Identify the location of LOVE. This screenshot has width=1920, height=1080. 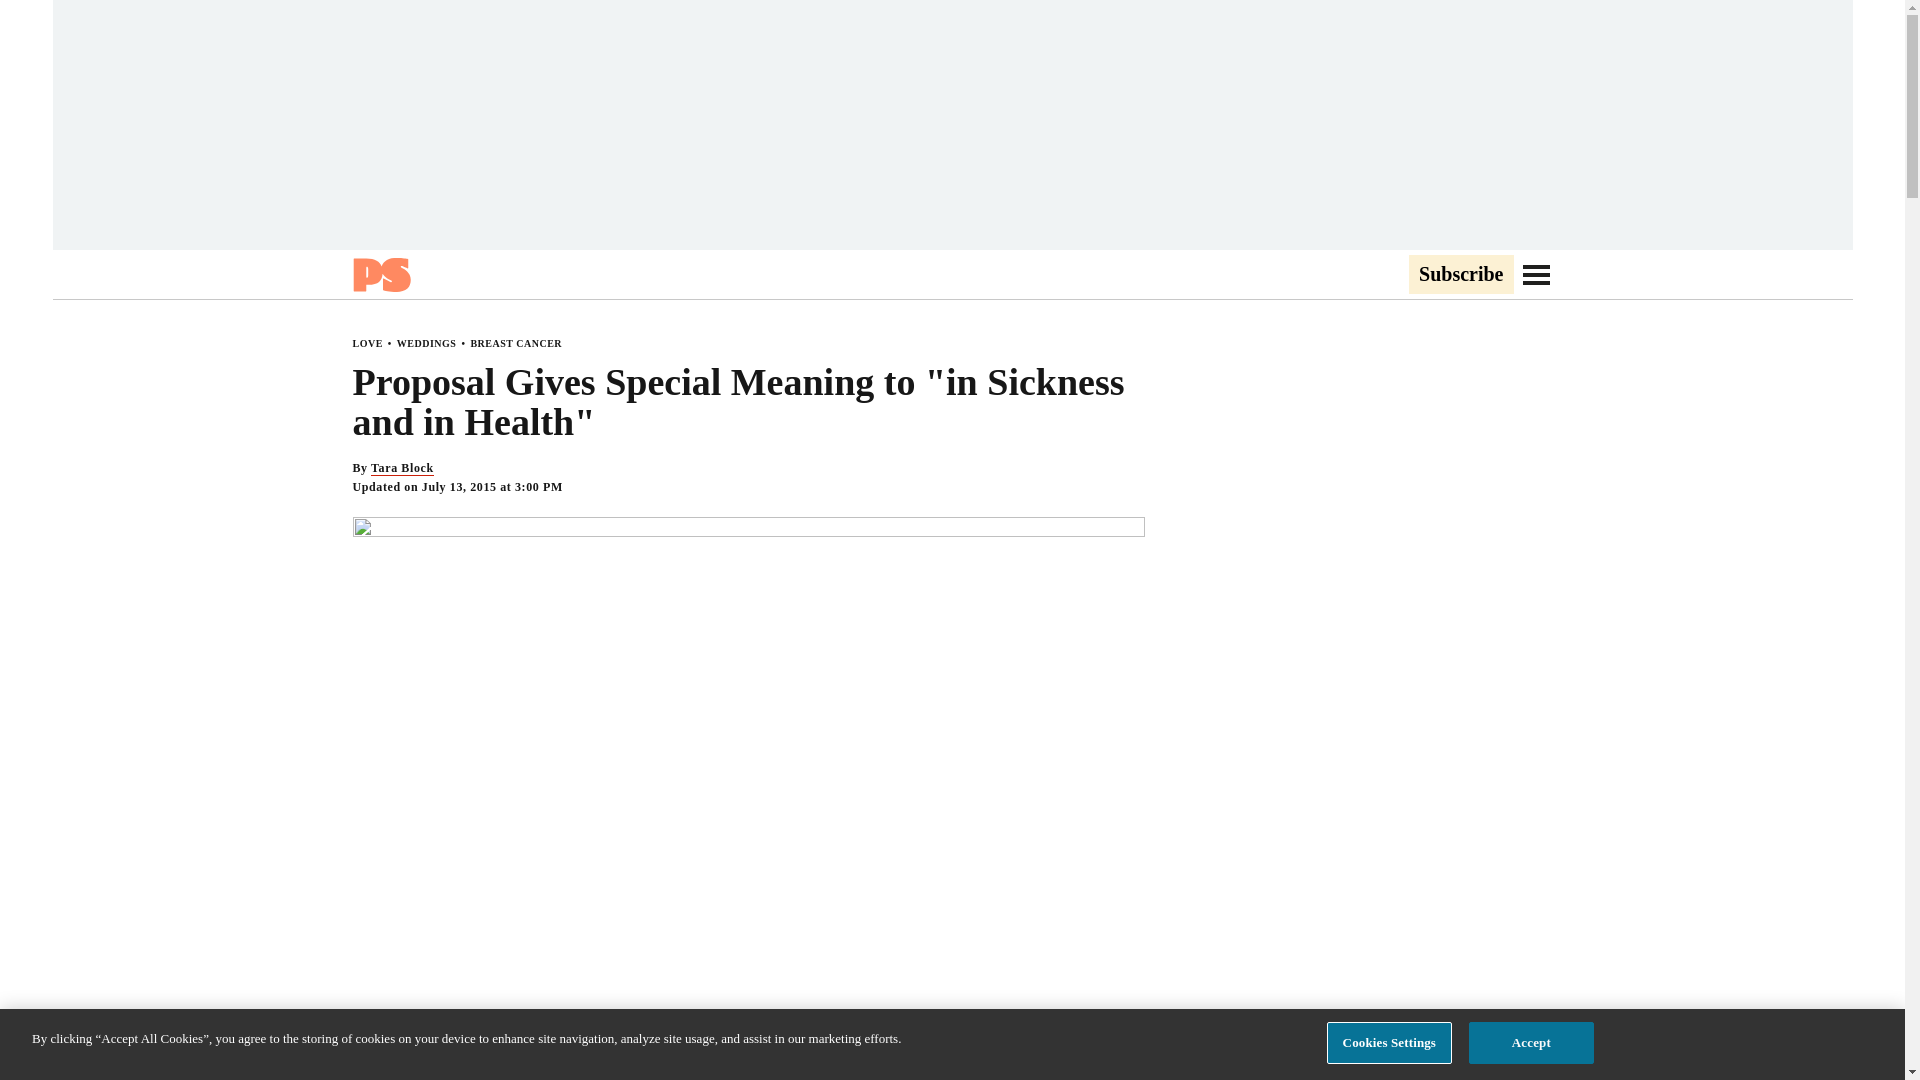
(366, 343).